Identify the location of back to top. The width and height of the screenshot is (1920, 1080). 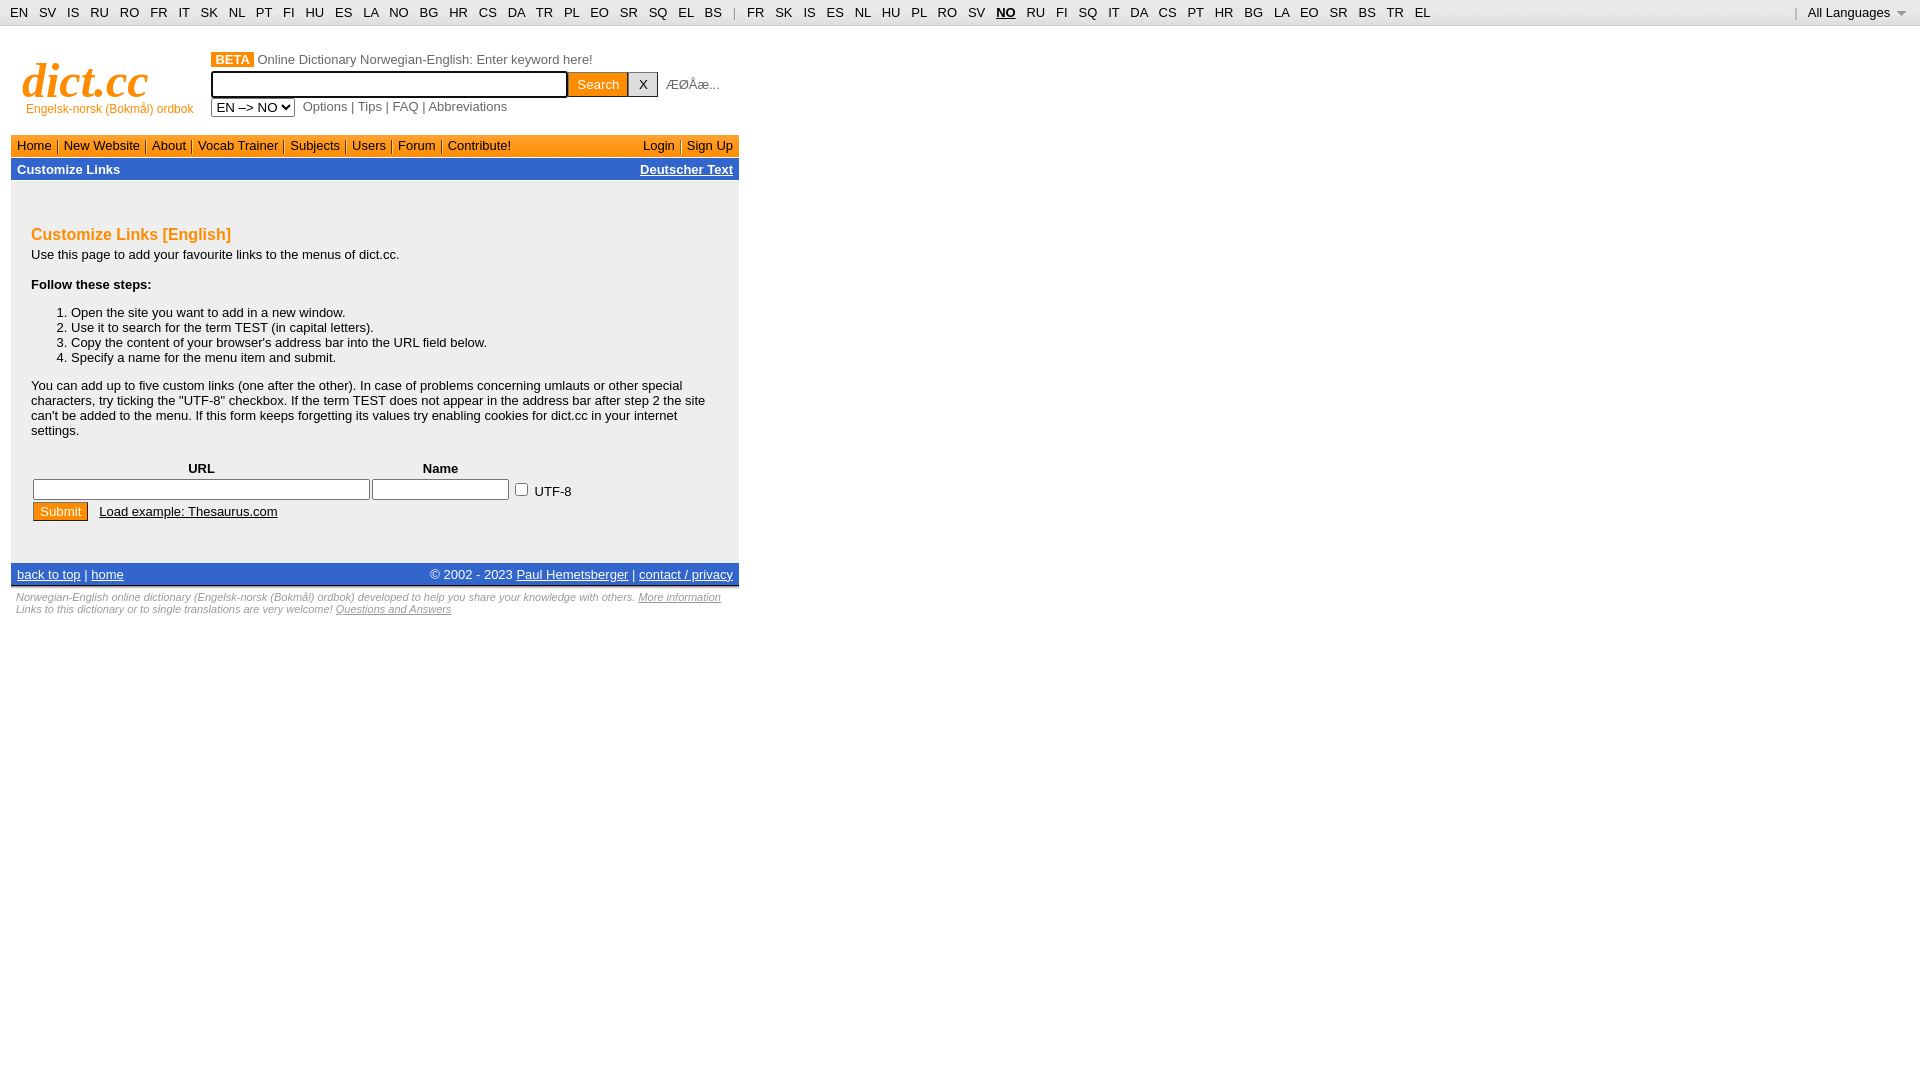
(49, 574).